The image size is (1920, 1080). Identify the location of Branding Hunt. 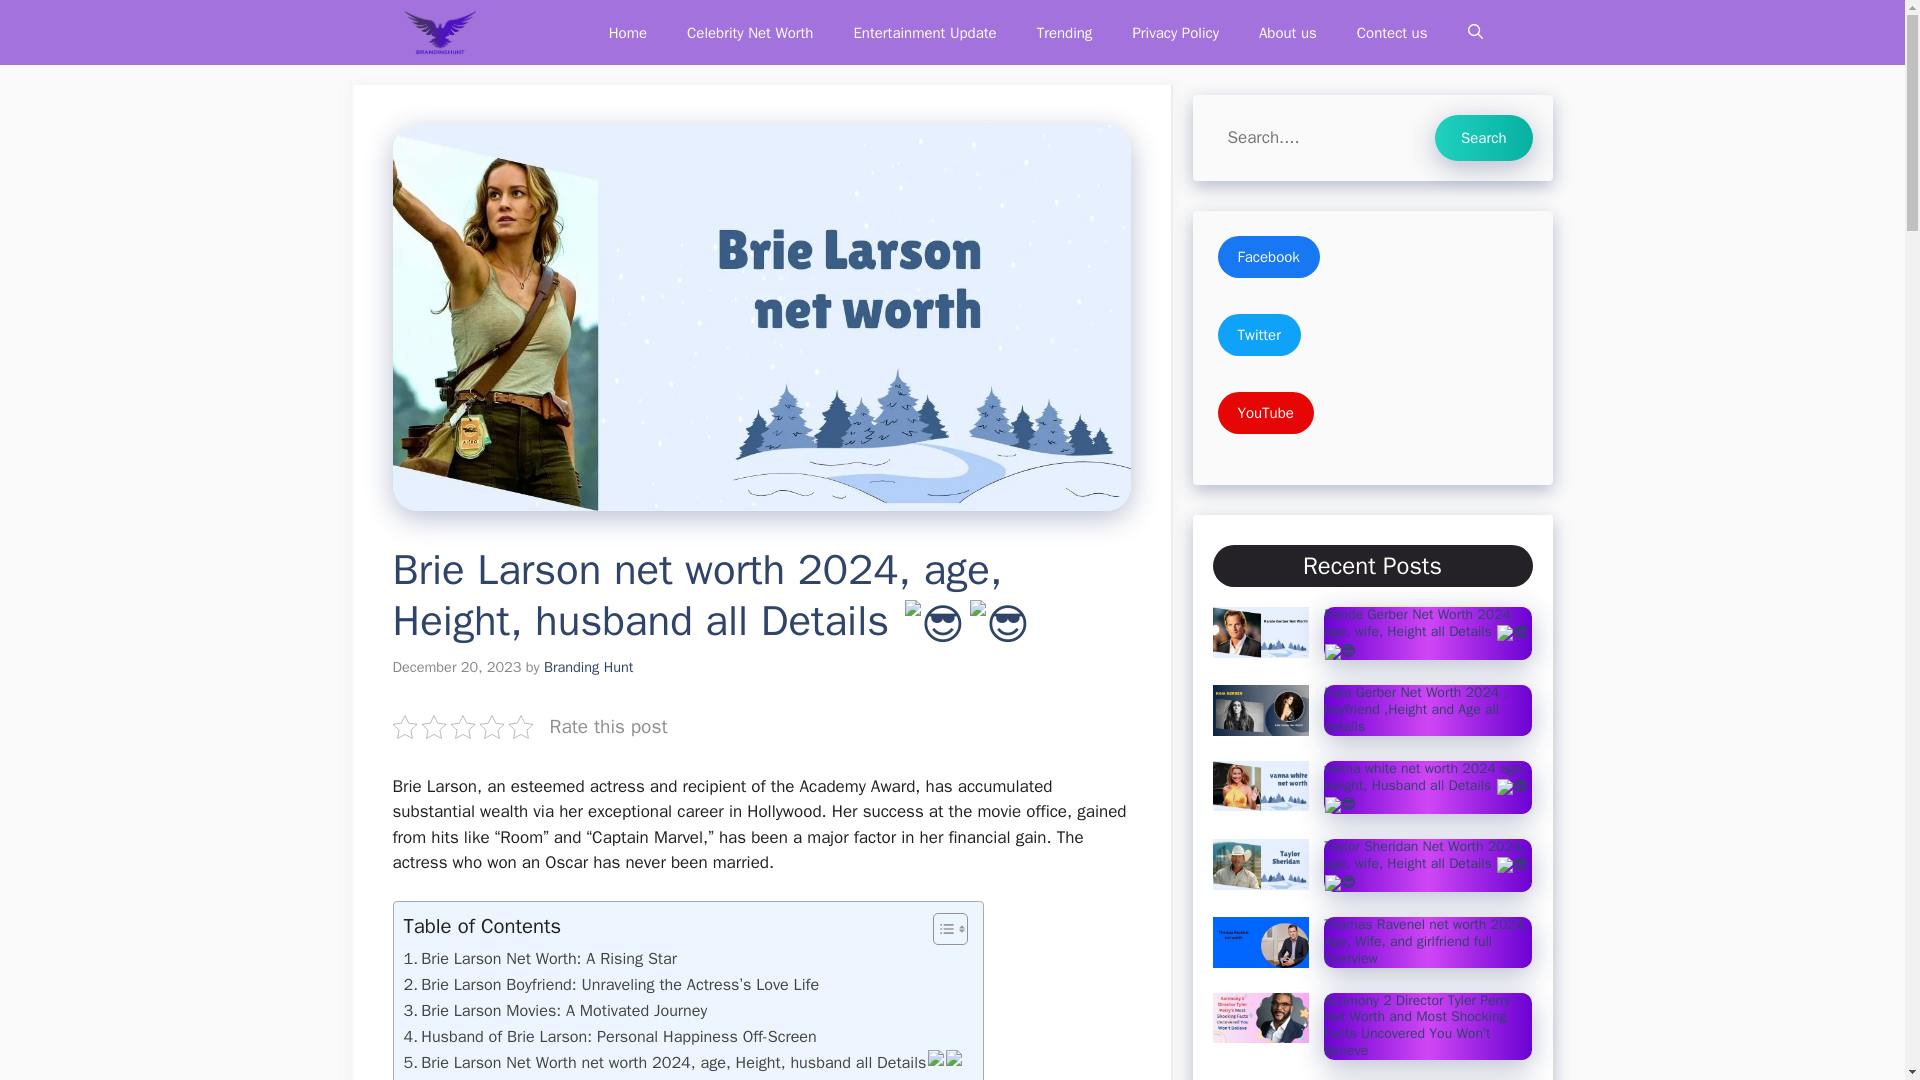
(438, 32).